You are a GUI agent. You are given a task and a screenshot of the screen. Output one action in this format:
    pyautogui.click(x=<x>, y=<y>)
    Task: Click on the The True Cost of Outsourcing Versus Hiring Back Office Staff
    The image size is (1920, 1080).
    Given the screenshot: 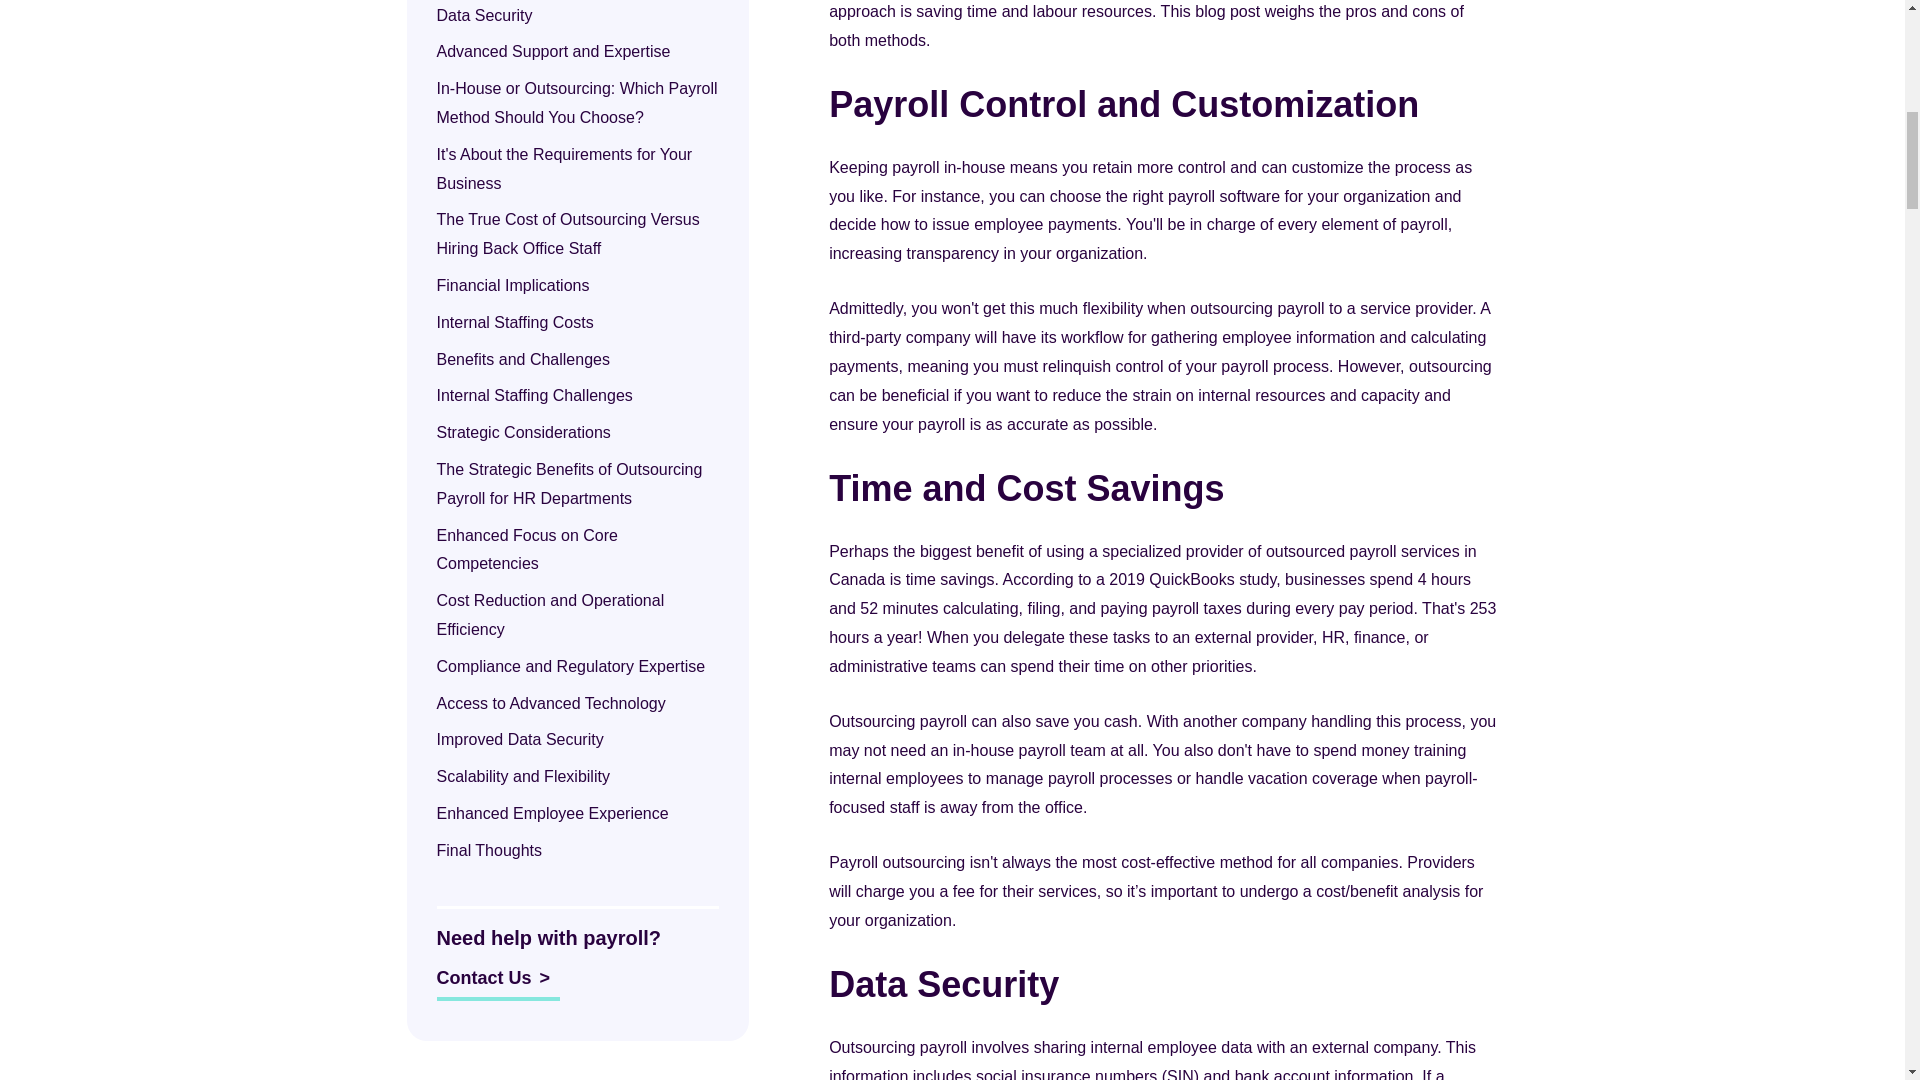 What is the action you would take?
    pyautogui.click(x=566, y=234)
    